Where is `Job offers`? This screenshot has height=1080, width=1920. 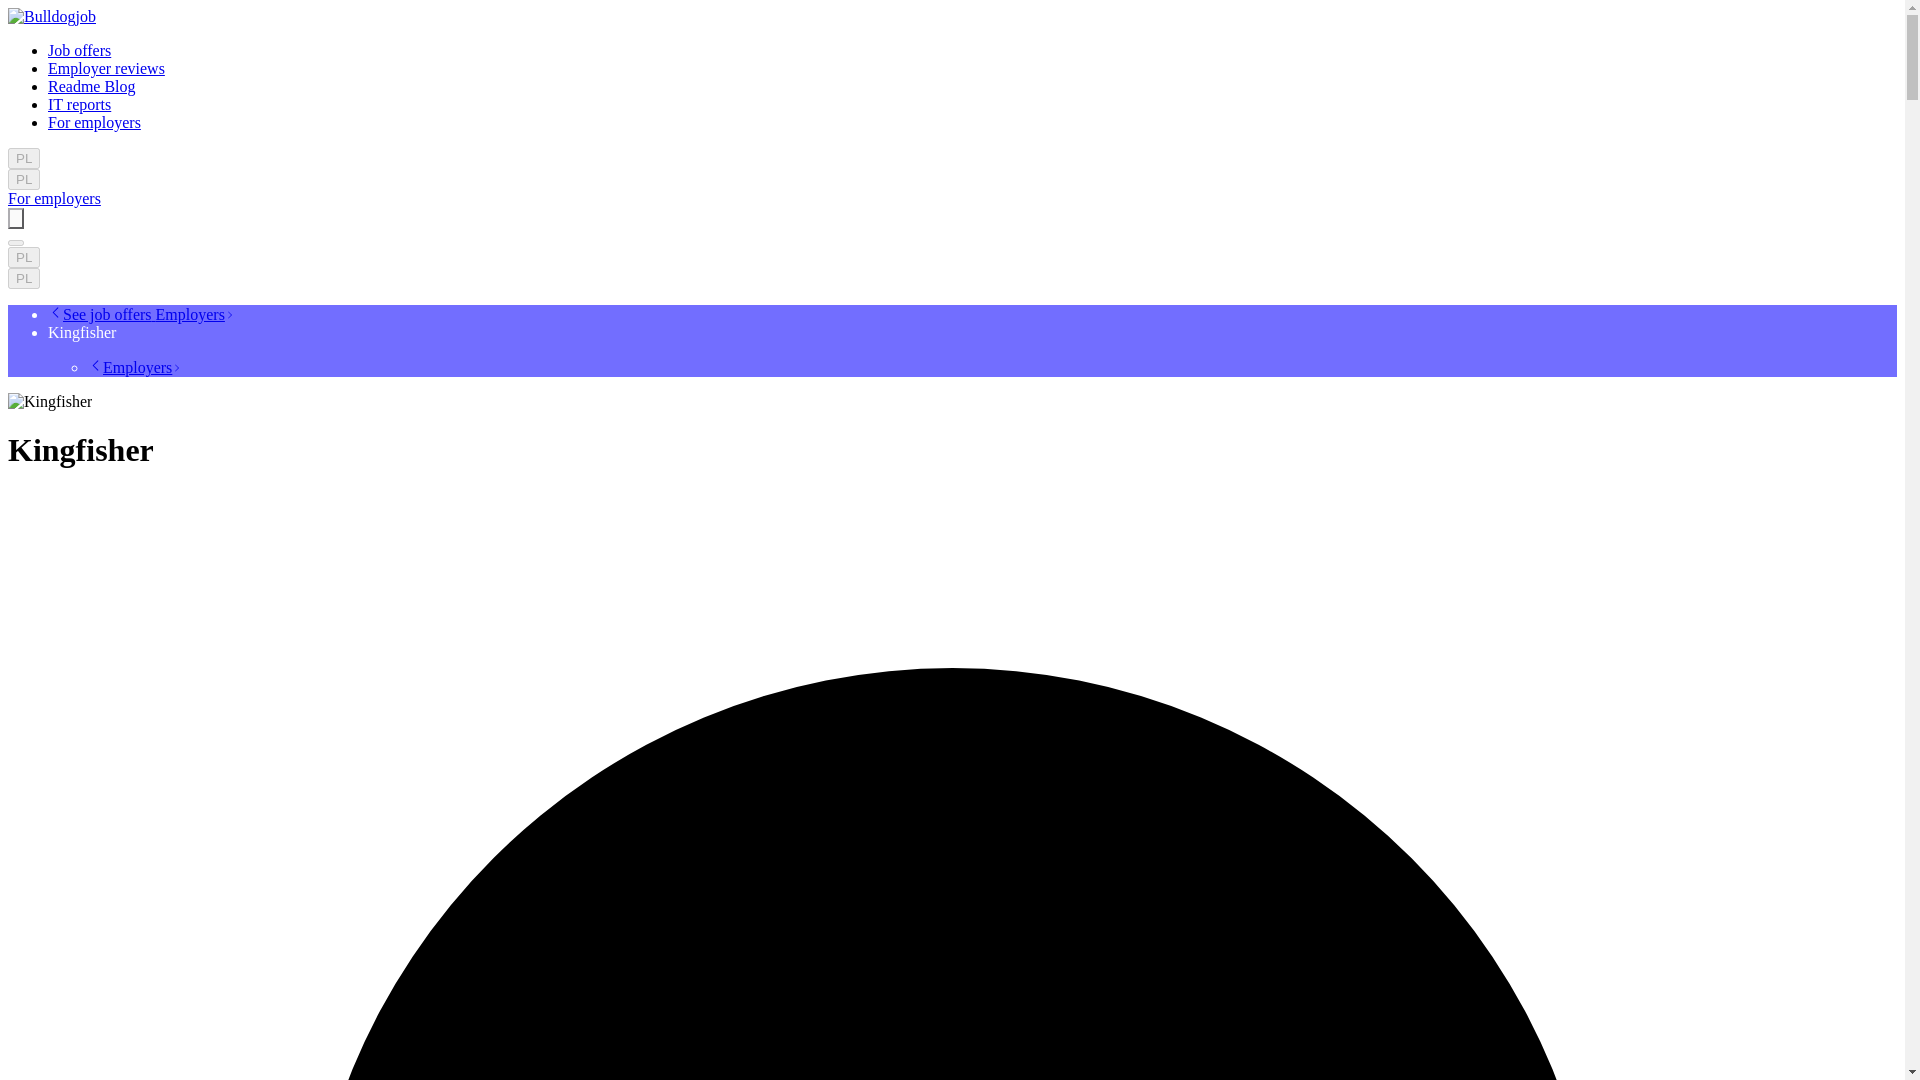 Job offers is located at coordinates (80, 50).